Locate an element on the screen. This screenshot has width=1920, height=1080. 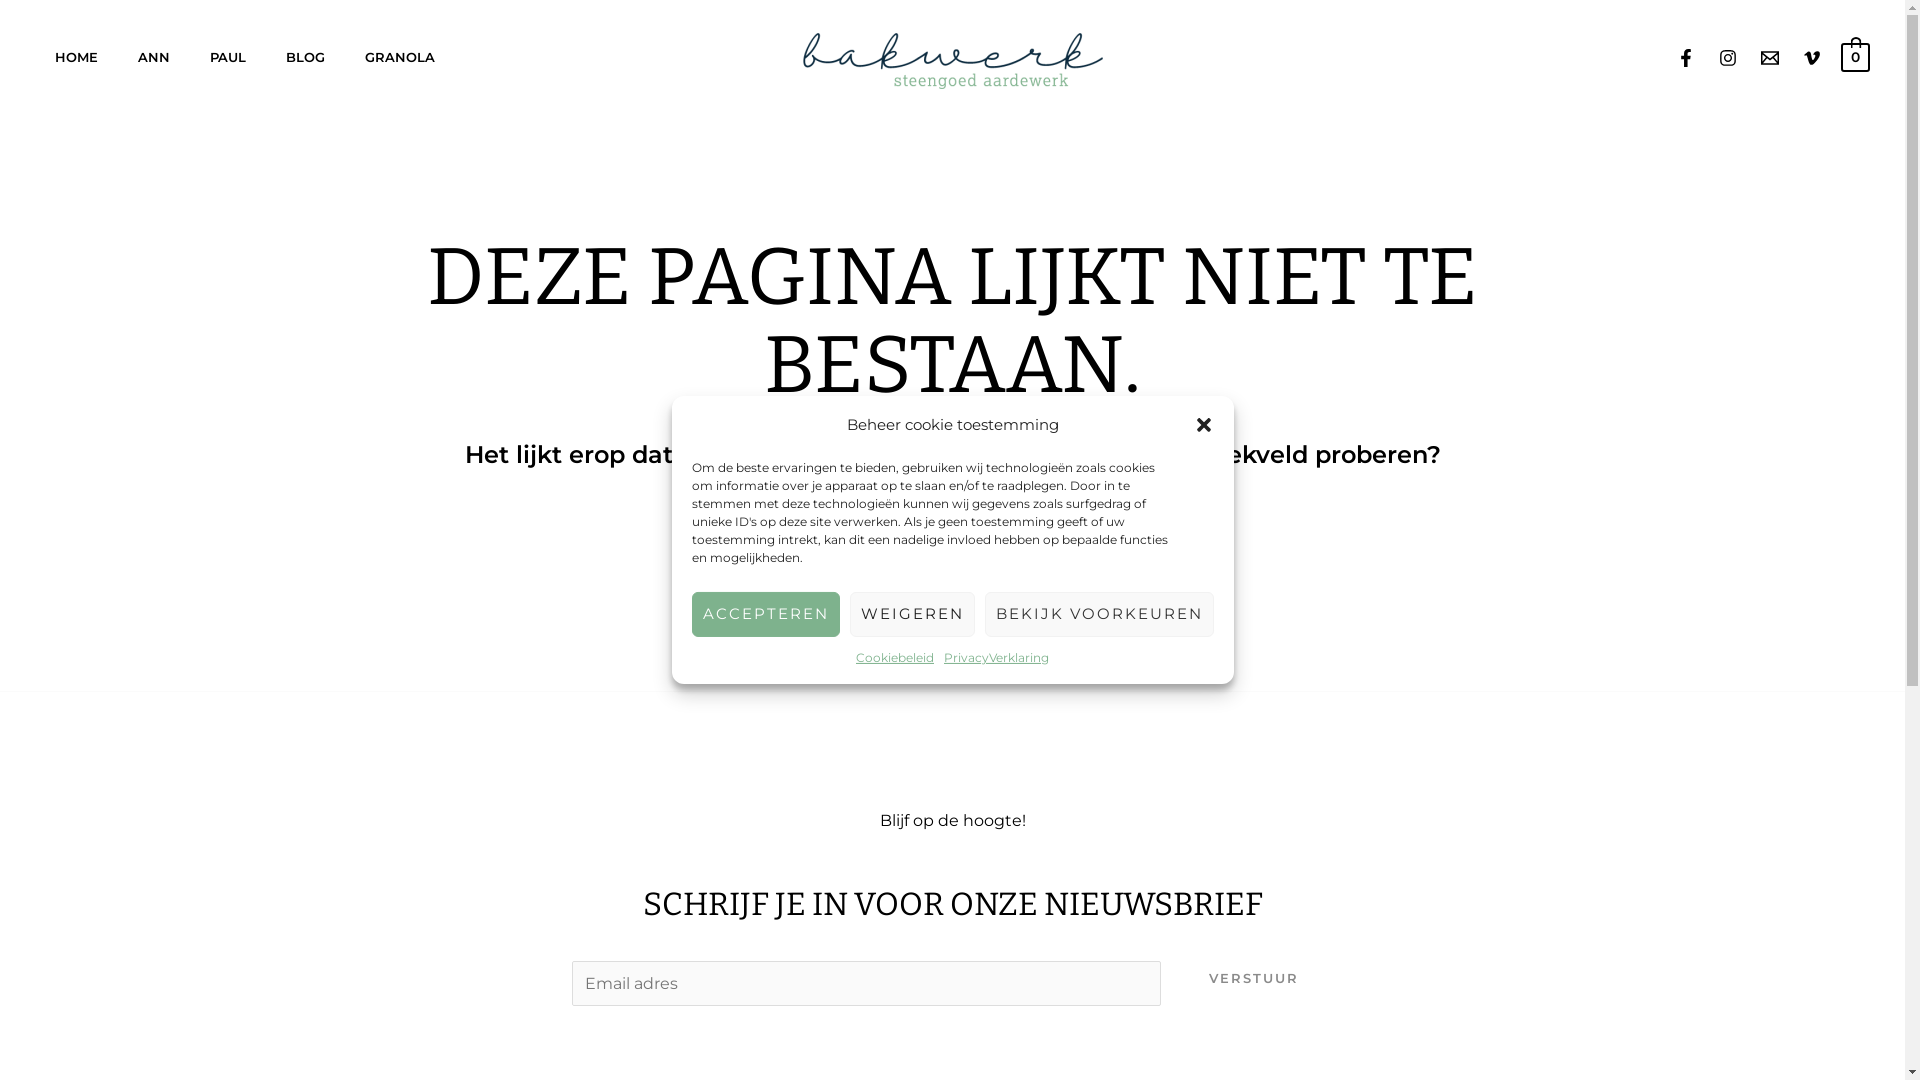
GRANOLA is located at coordinates (400, 57).